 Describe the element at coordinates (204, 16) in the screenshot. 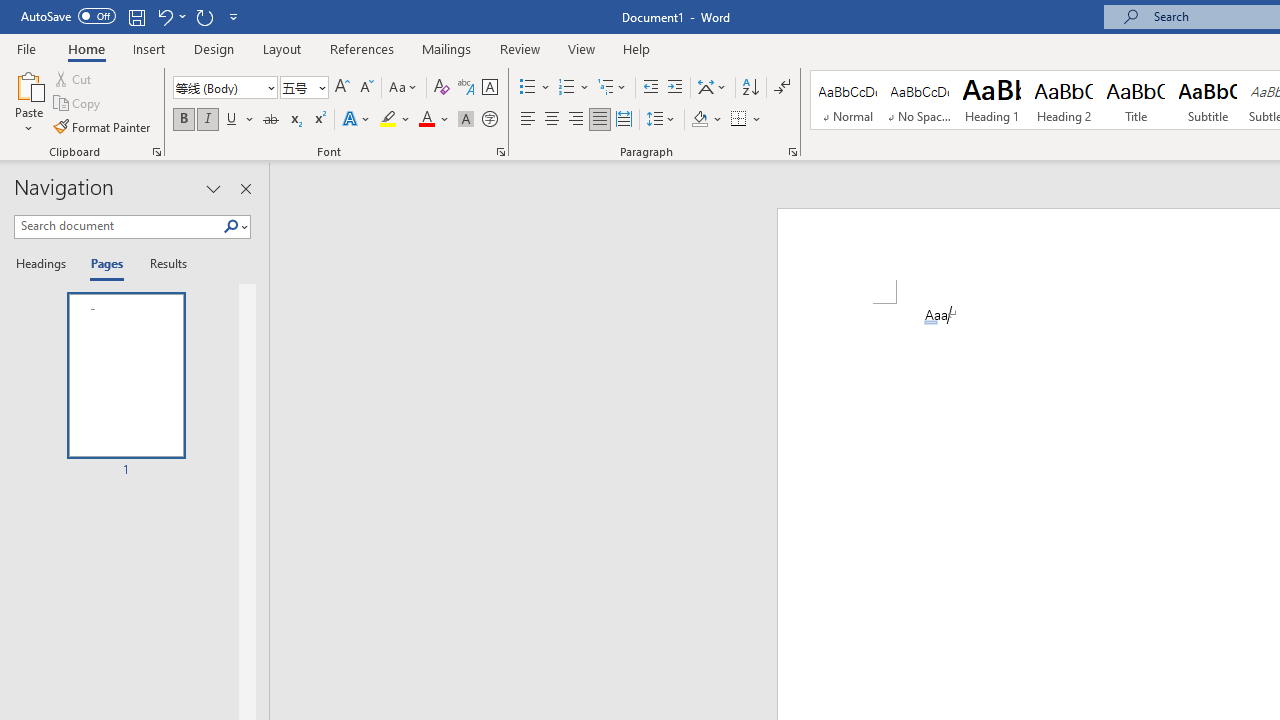

I see `Repeat Style` at that location.